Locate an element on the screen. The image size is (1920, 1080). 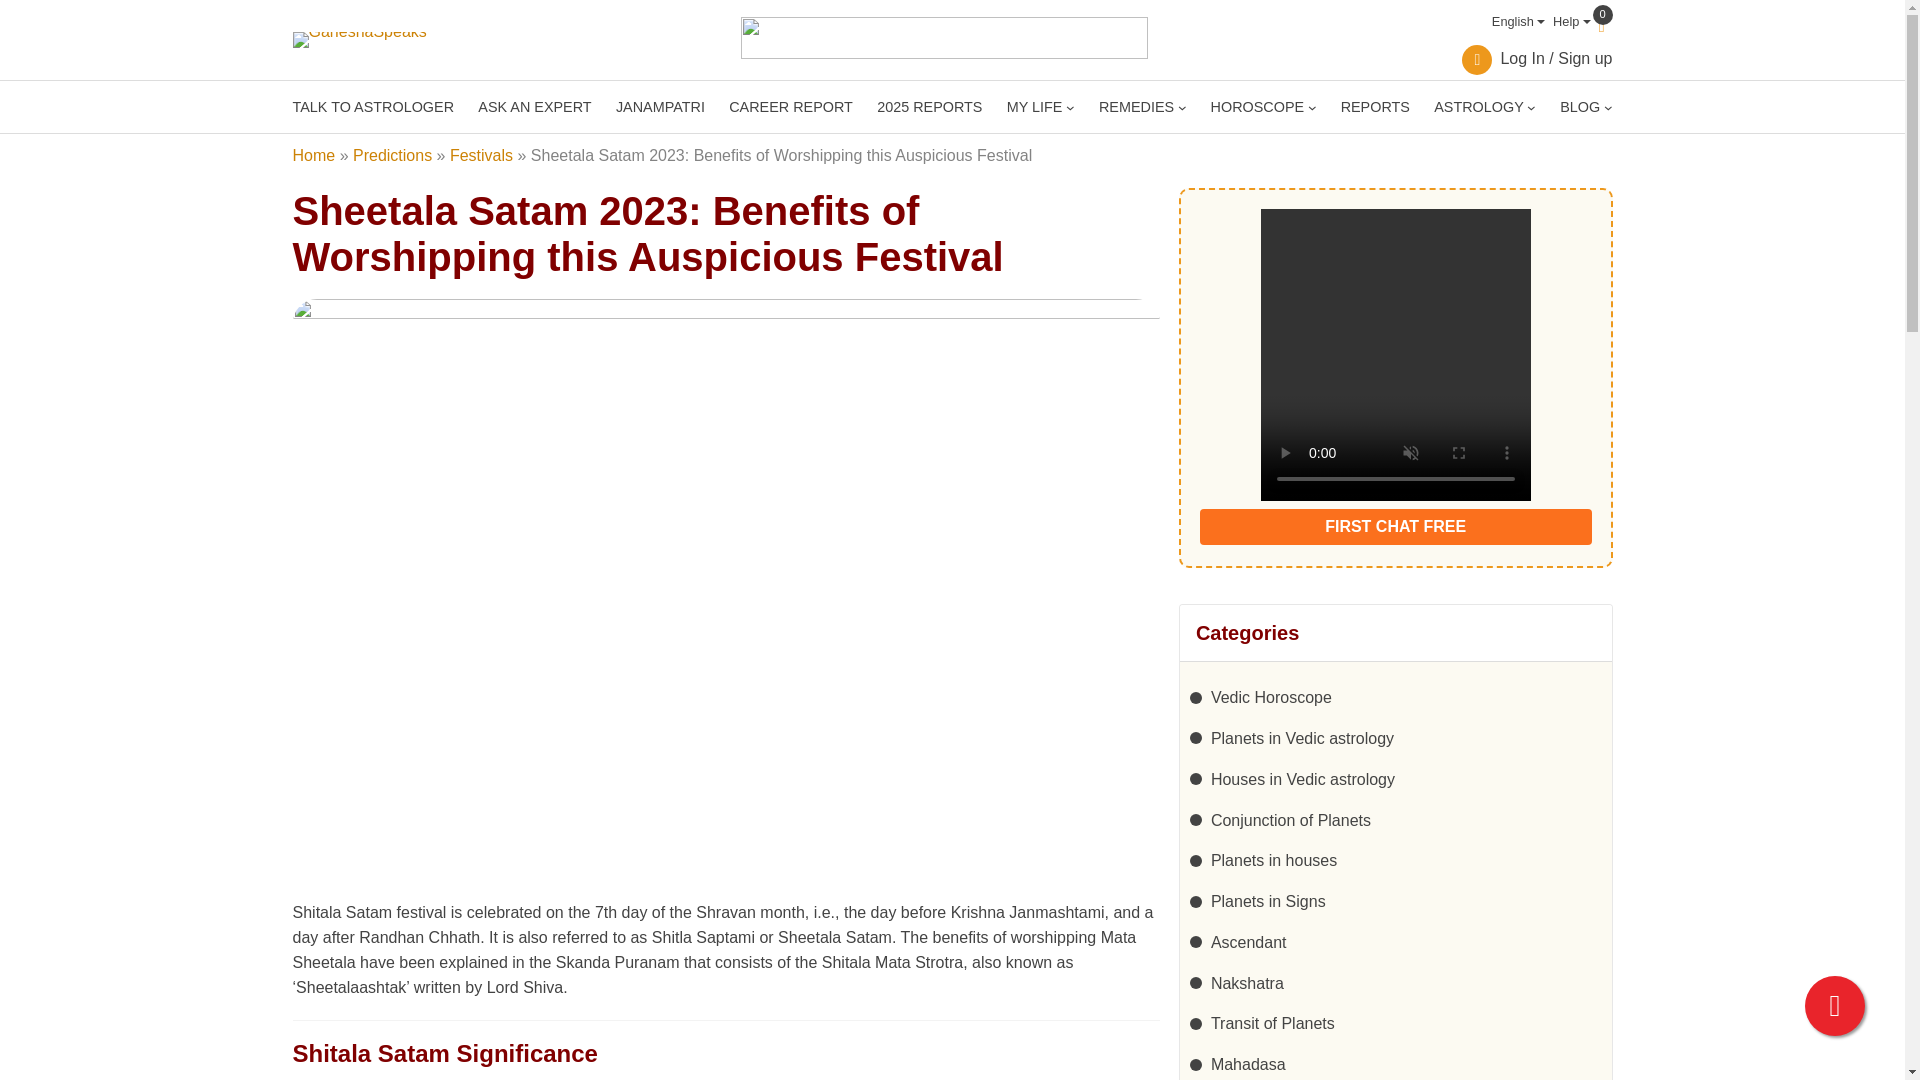
English is located at coordinates (1514, 22).